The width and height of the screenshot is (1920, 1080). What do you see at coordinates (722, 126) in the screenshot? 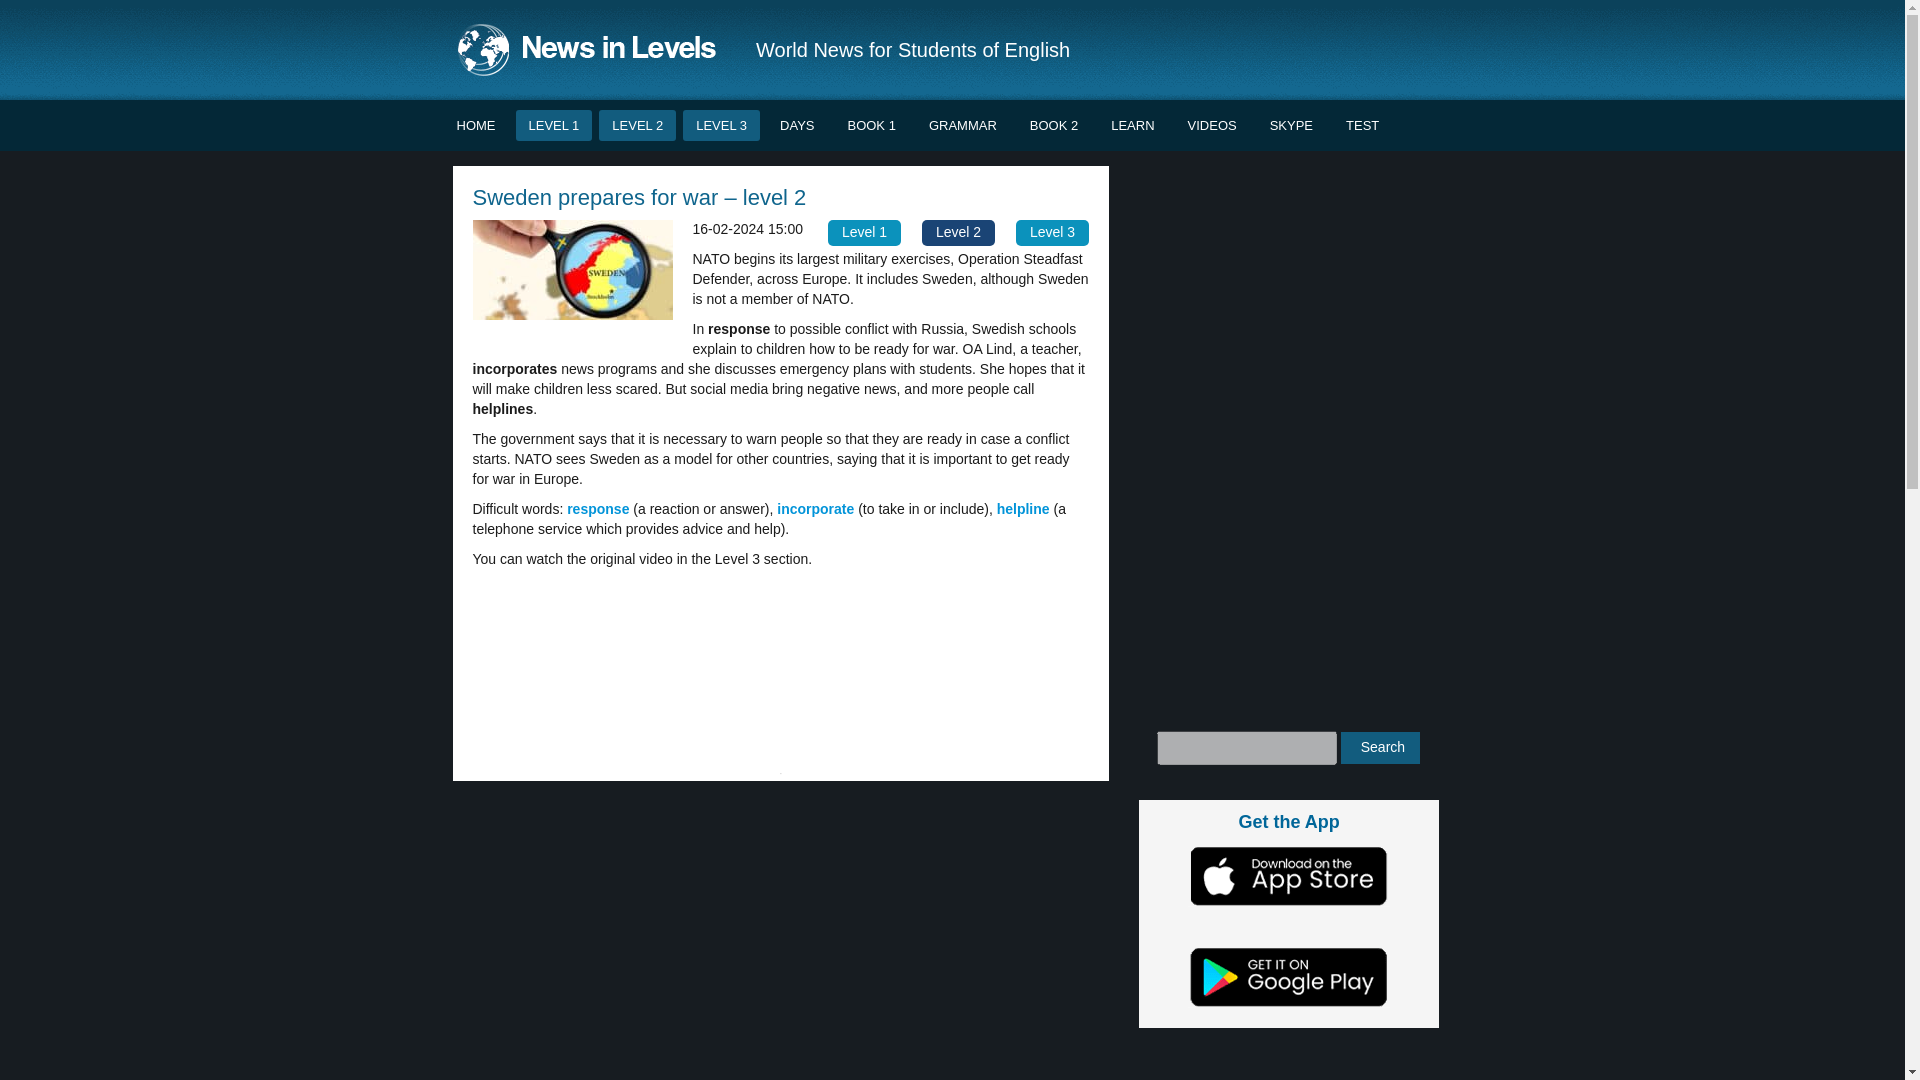
I see `LEVEL 3` at bounding box center [722, 126].